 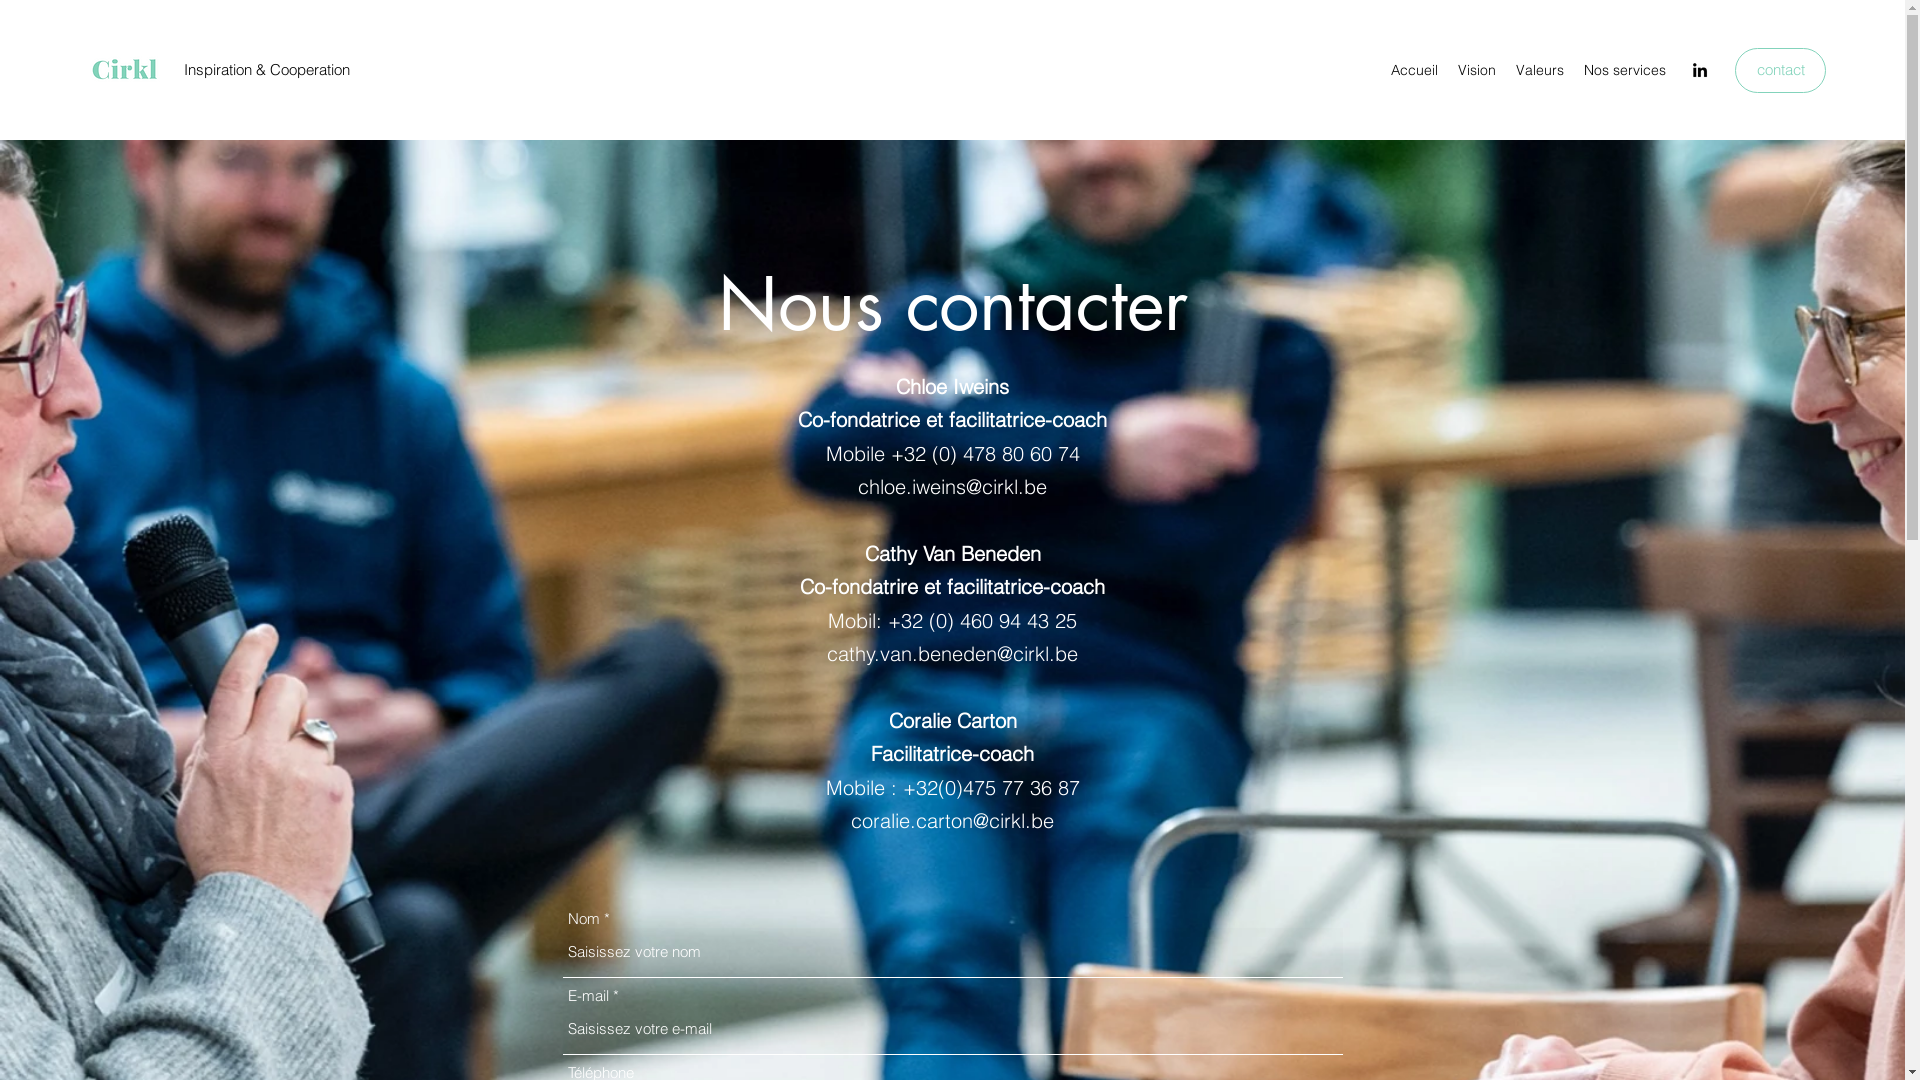 What do you see at coordinates (1780, 70) in the screenshot?
I see `contact` at bounding box center [1780, 70].